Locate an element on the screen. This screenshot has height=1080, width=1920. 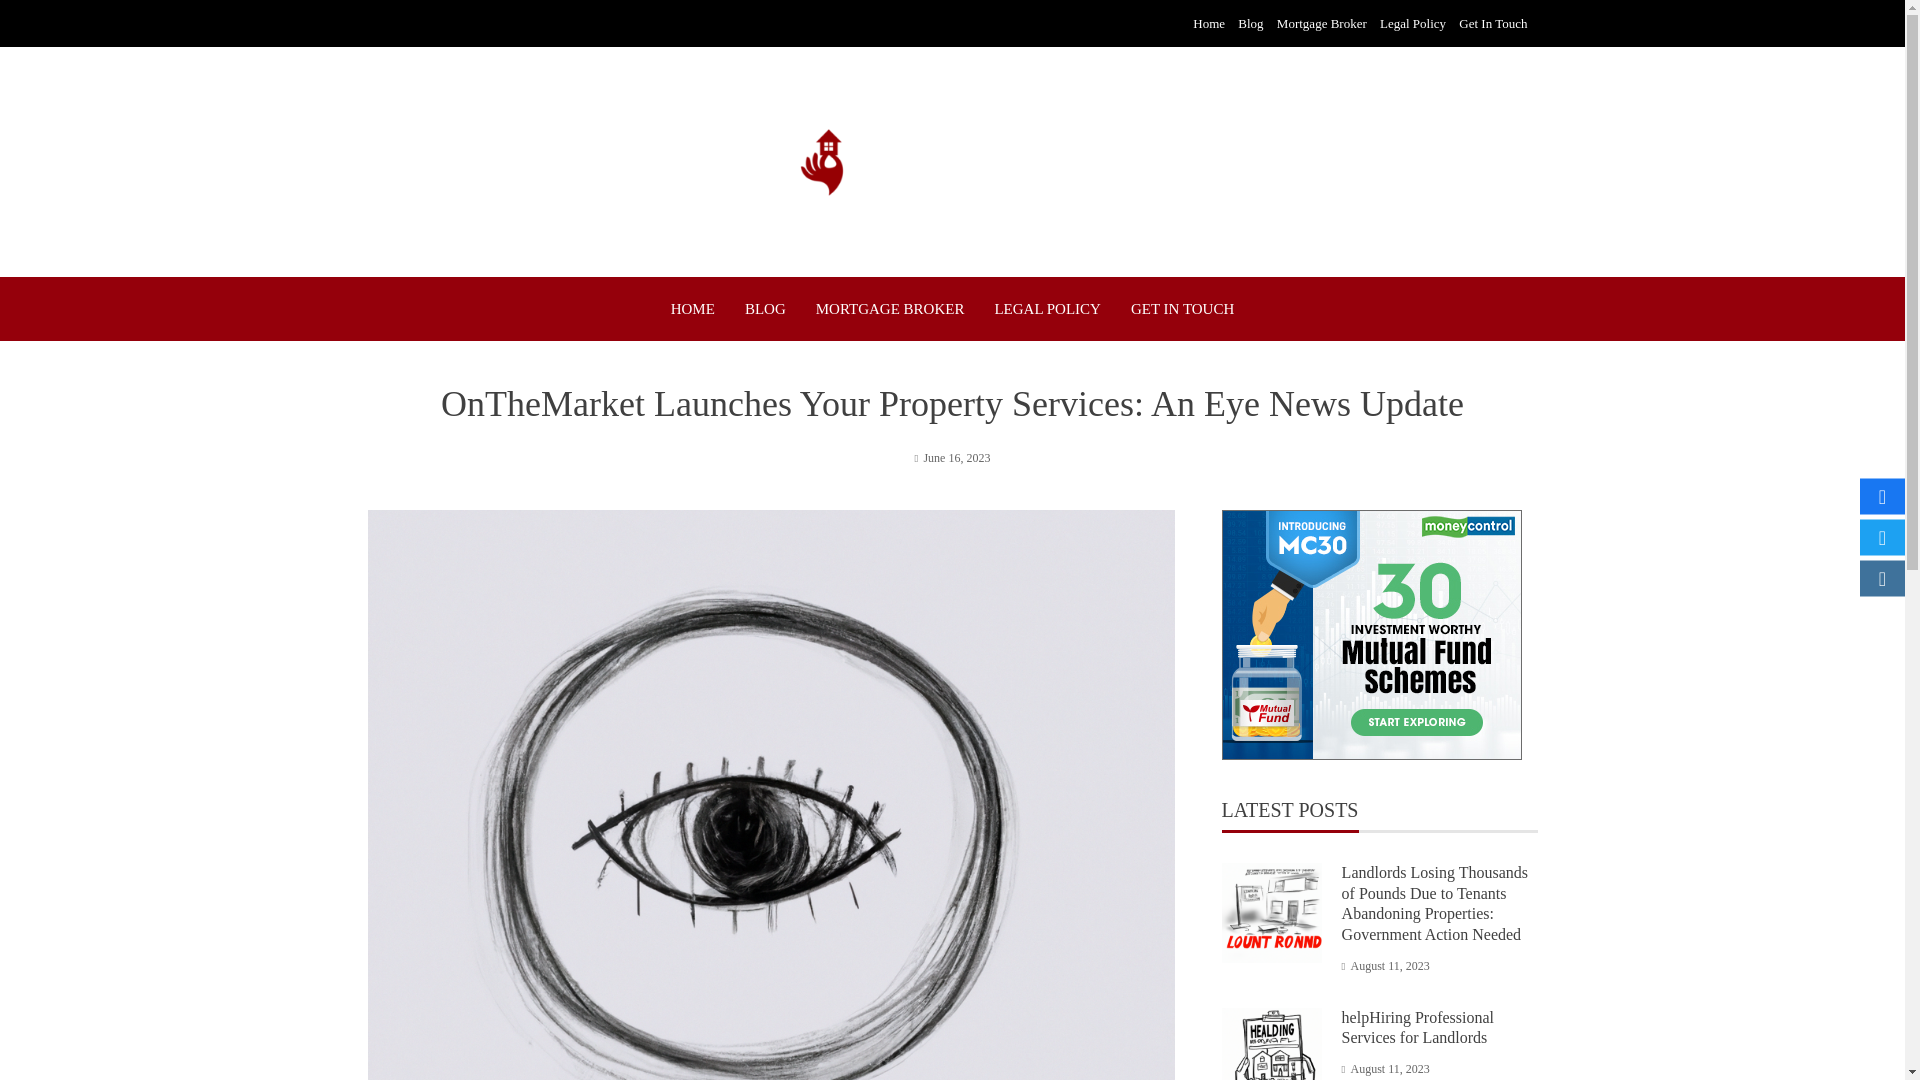
Home is located at coordinates (1208, 24).